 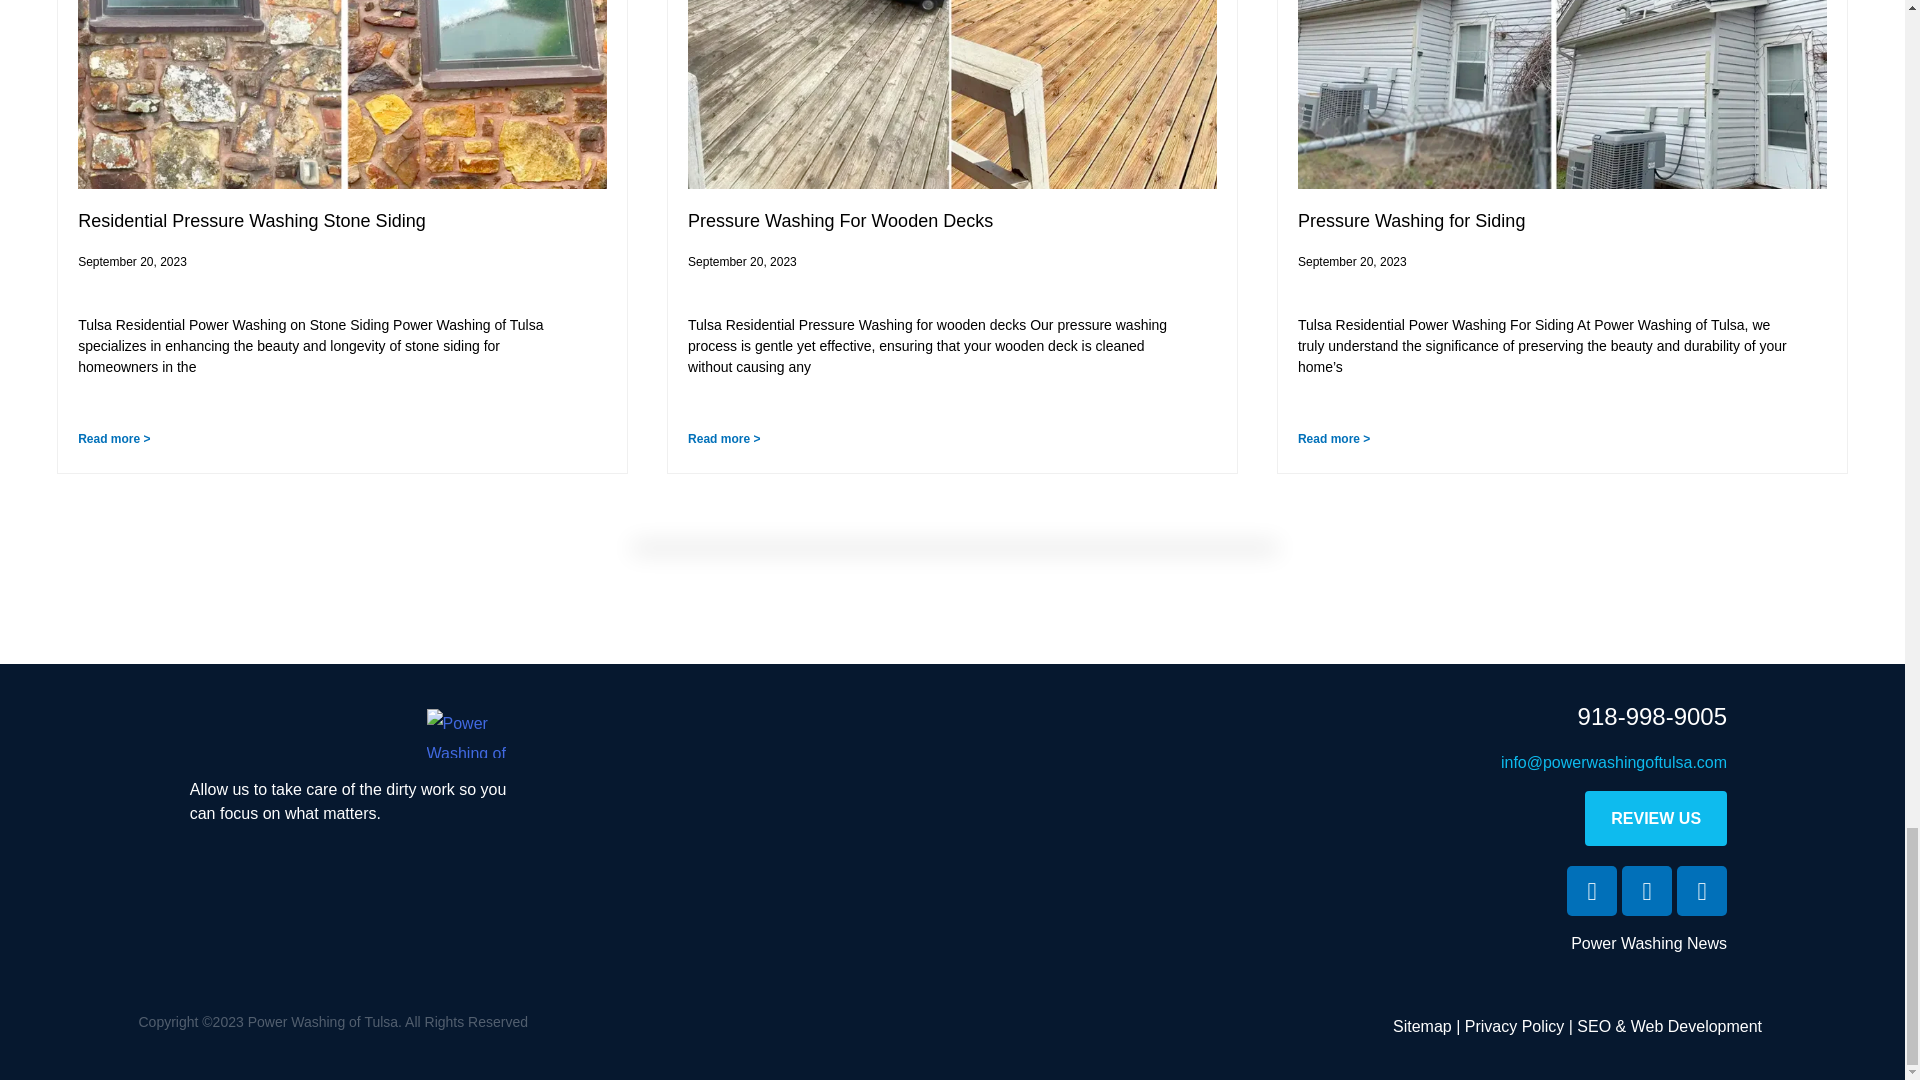 I want to click on SEO, so click(x=1593, y=1026).